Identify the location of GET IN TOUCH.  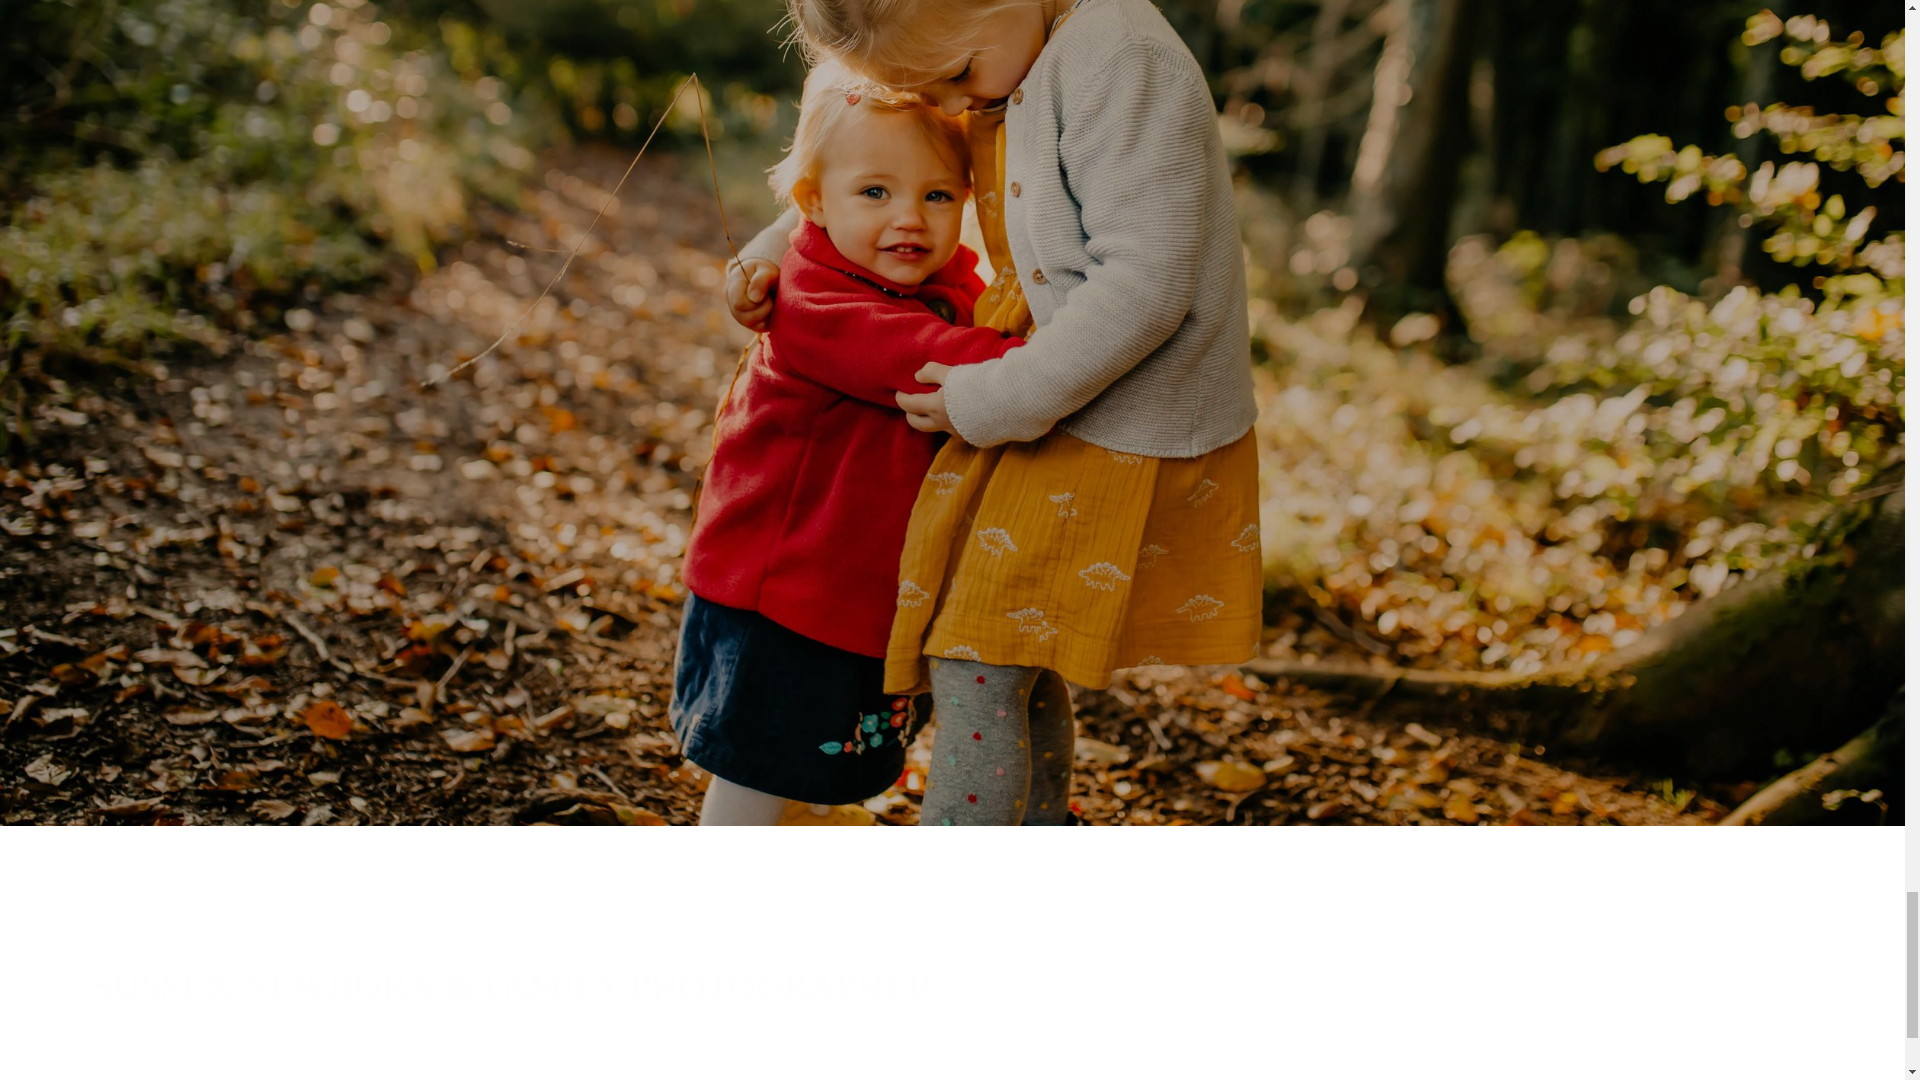
(952, 416).